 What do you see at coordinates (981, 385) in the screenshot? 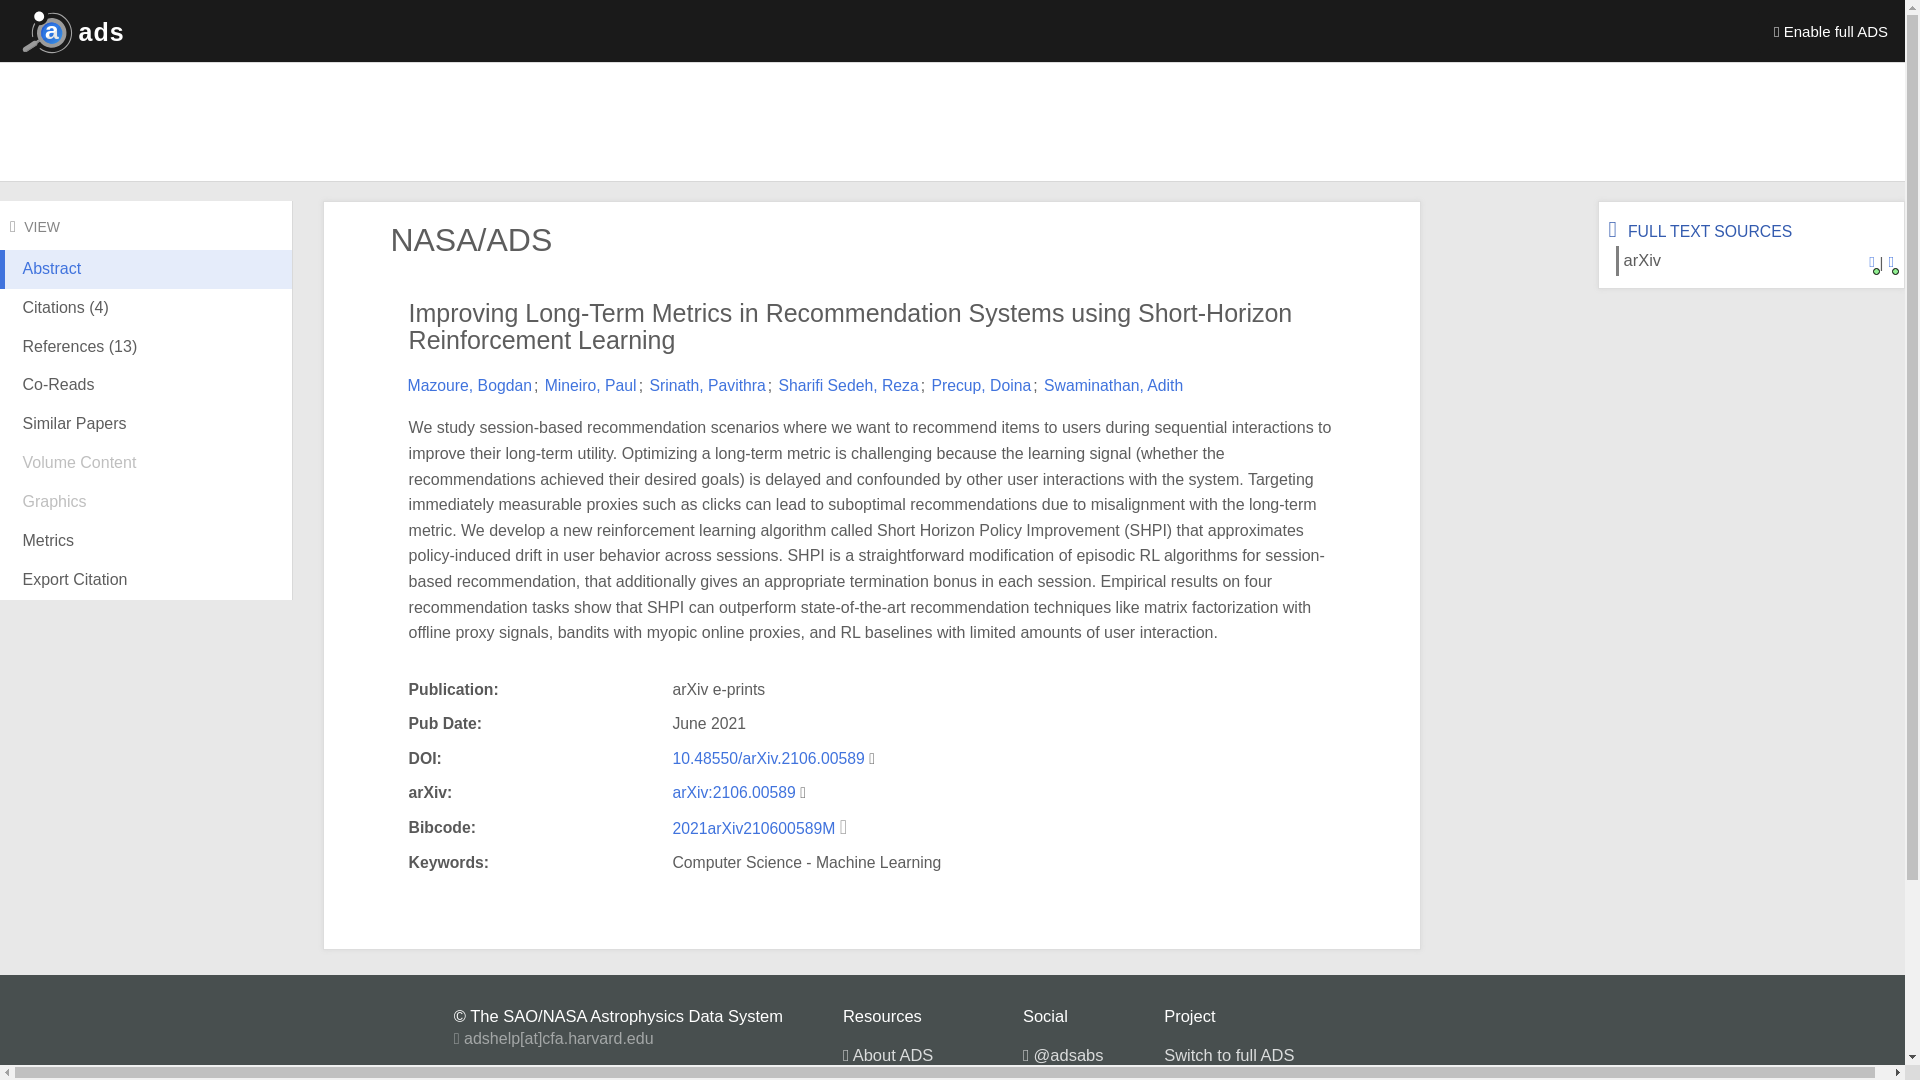
I see `Precup, Doina` at bounding box center [981, 385].